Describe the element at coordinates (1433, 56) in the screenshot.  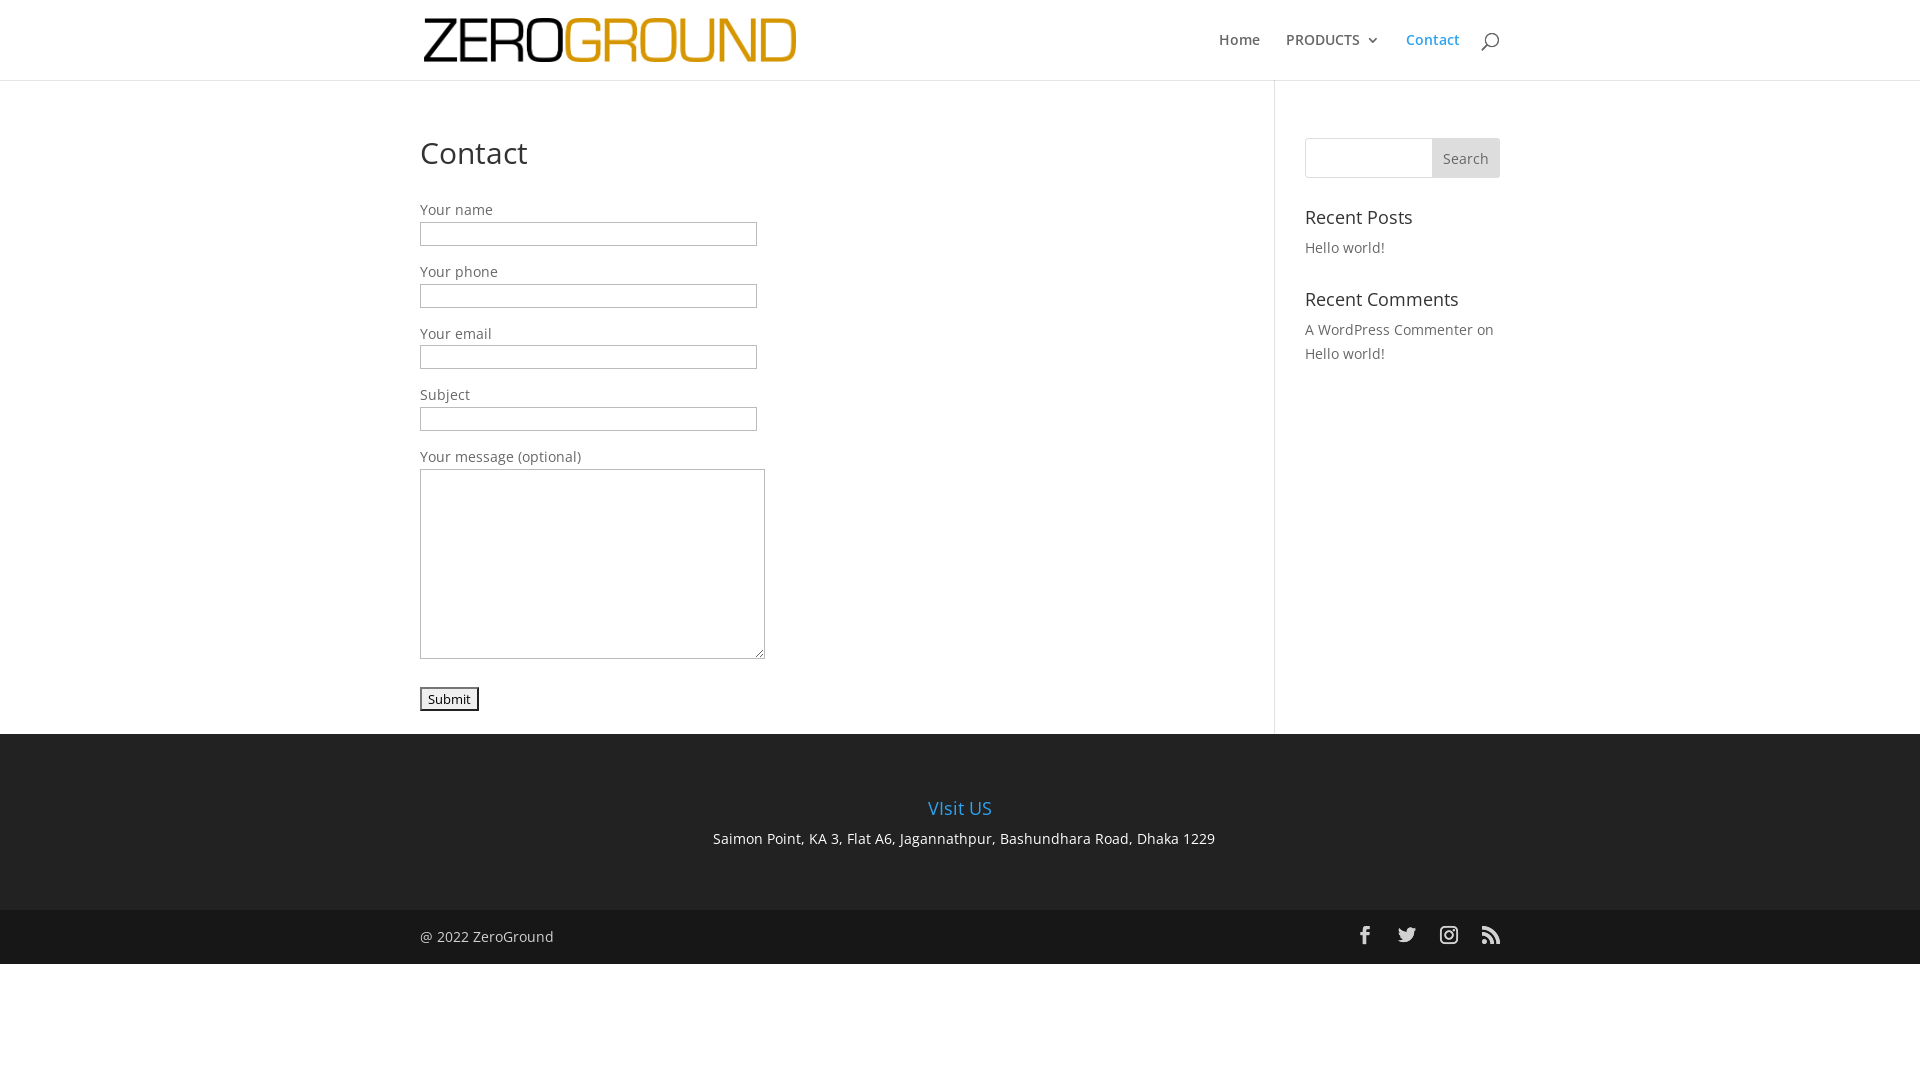
I see `Contact` at that location.